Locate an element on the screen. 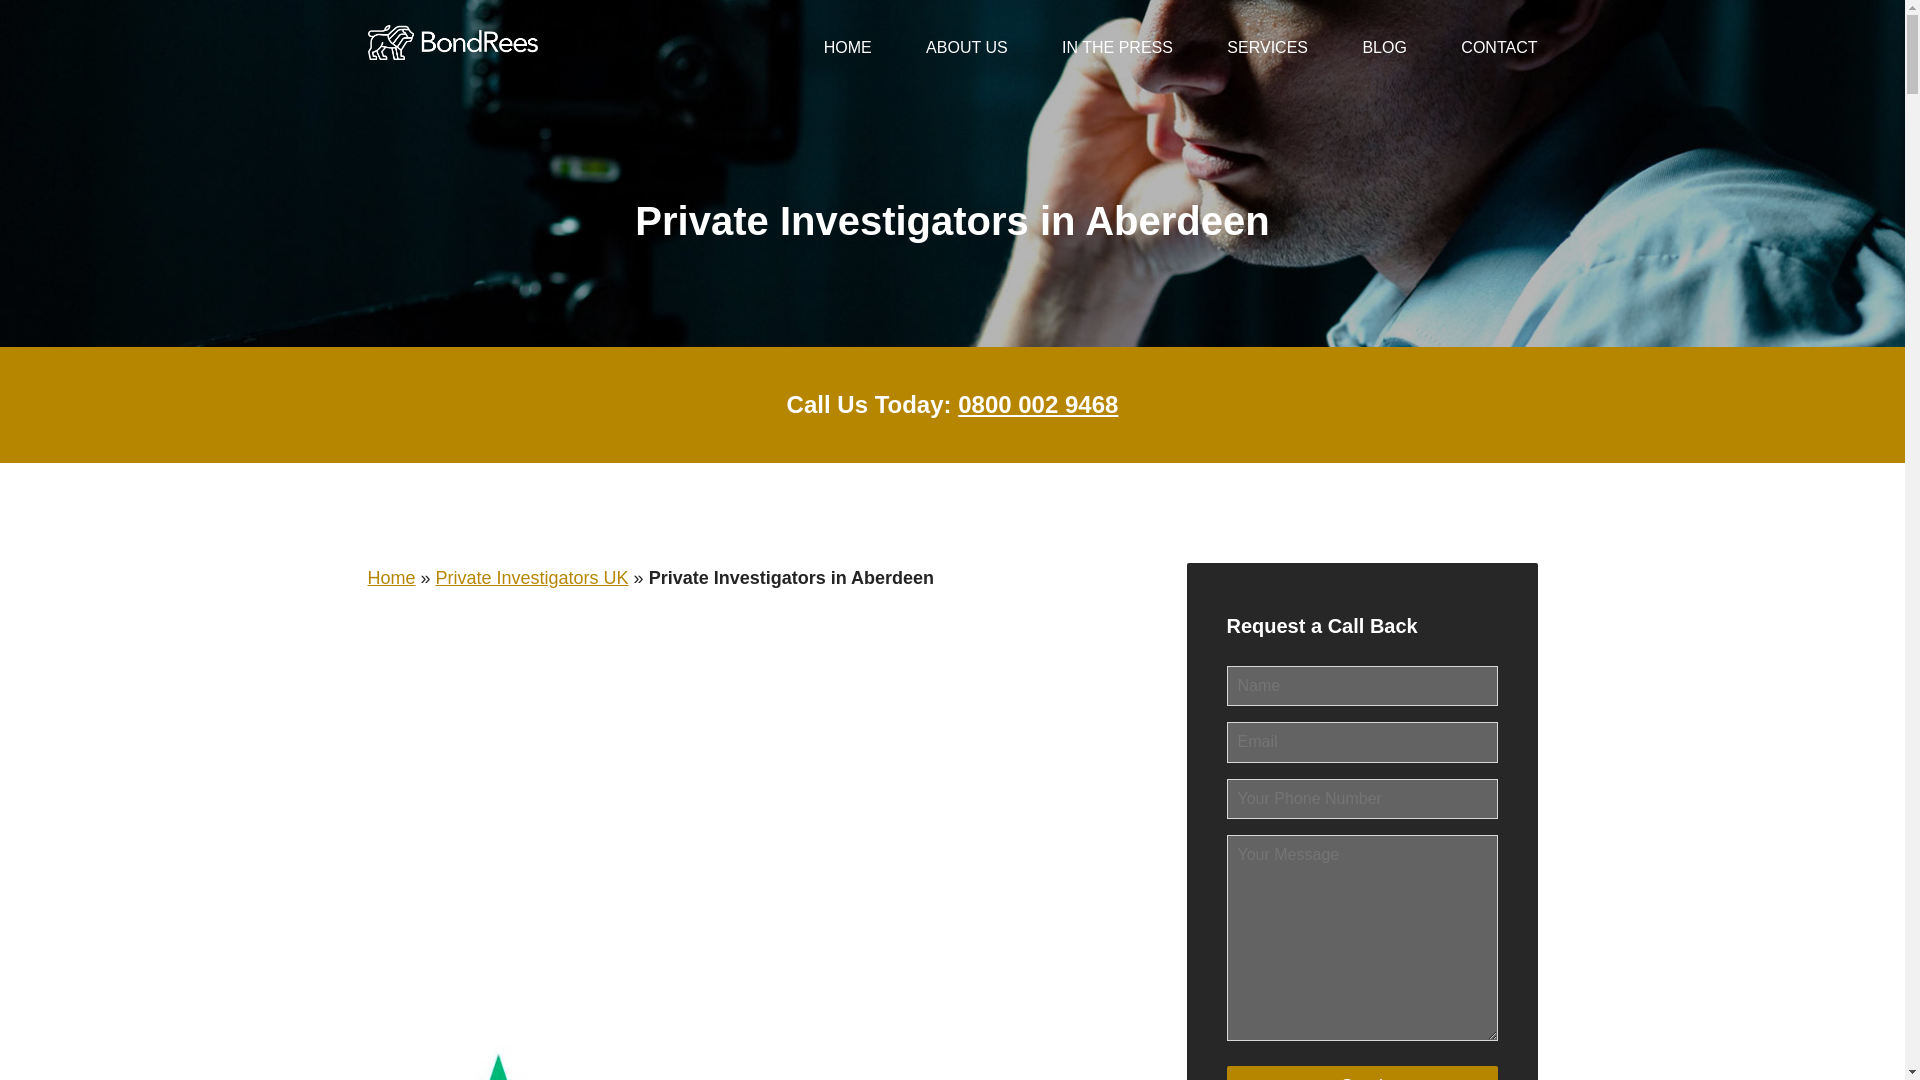 The width and height of the screenshot is (1920, 1080). BLOG is located at coordinates (1383, 47).